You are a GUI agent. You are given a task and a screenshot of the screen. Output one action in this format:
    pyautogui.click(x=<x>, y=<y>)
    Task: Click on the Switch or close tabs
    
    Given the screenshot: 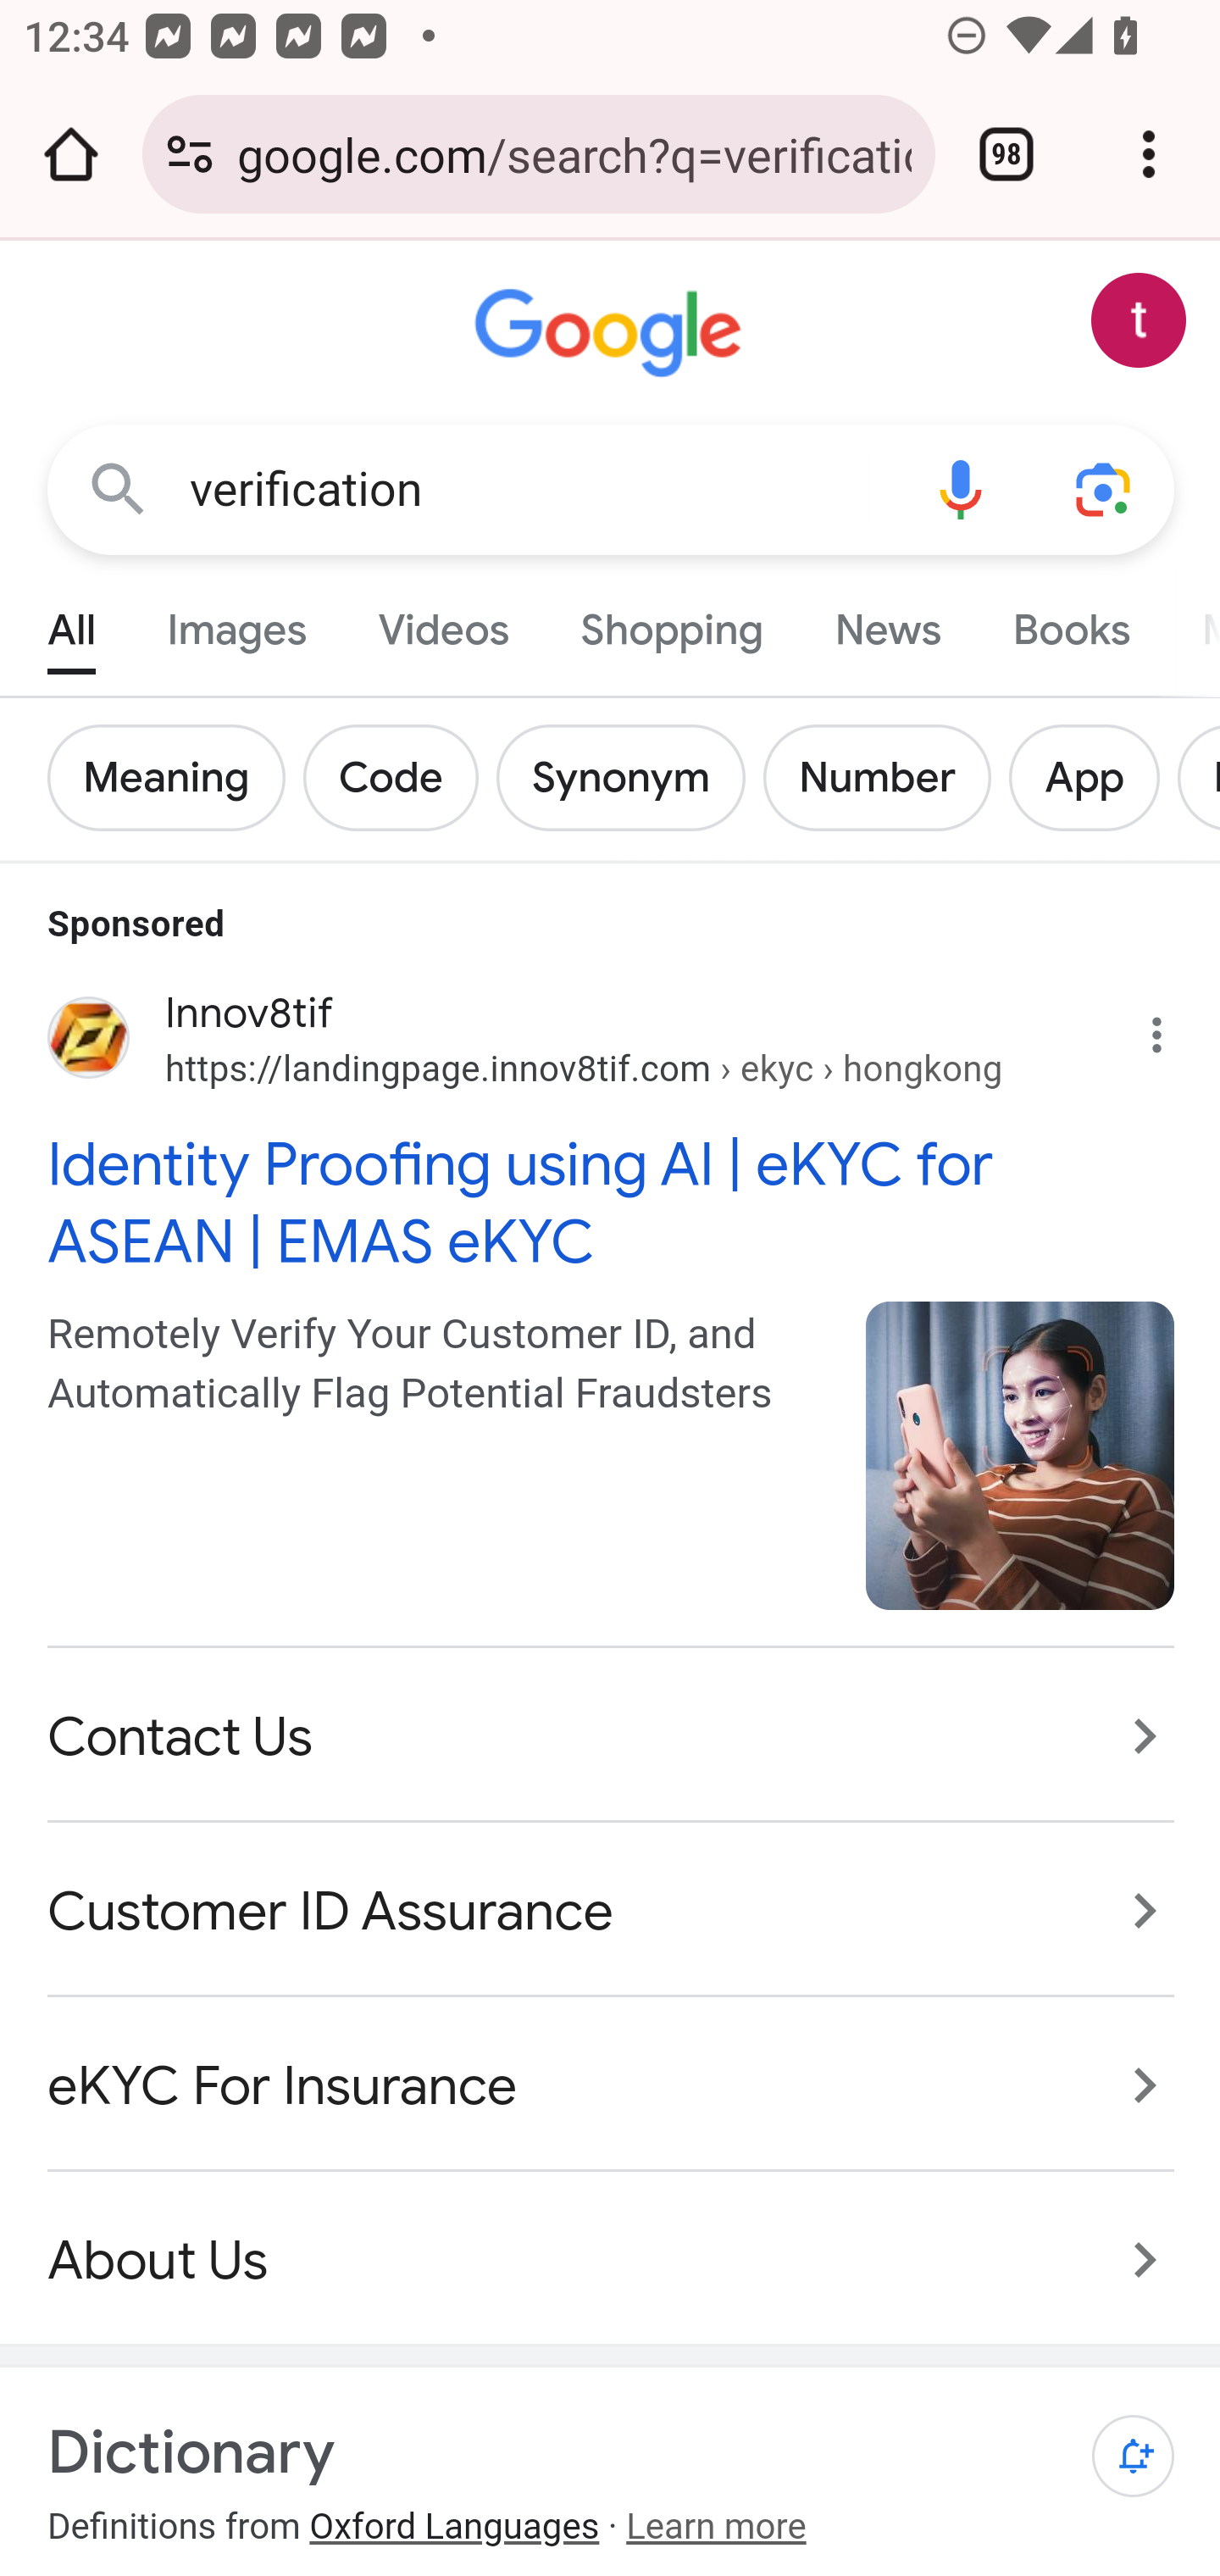 What is the action you would take?
    pyautogui.click(x=1006, y=154)
    